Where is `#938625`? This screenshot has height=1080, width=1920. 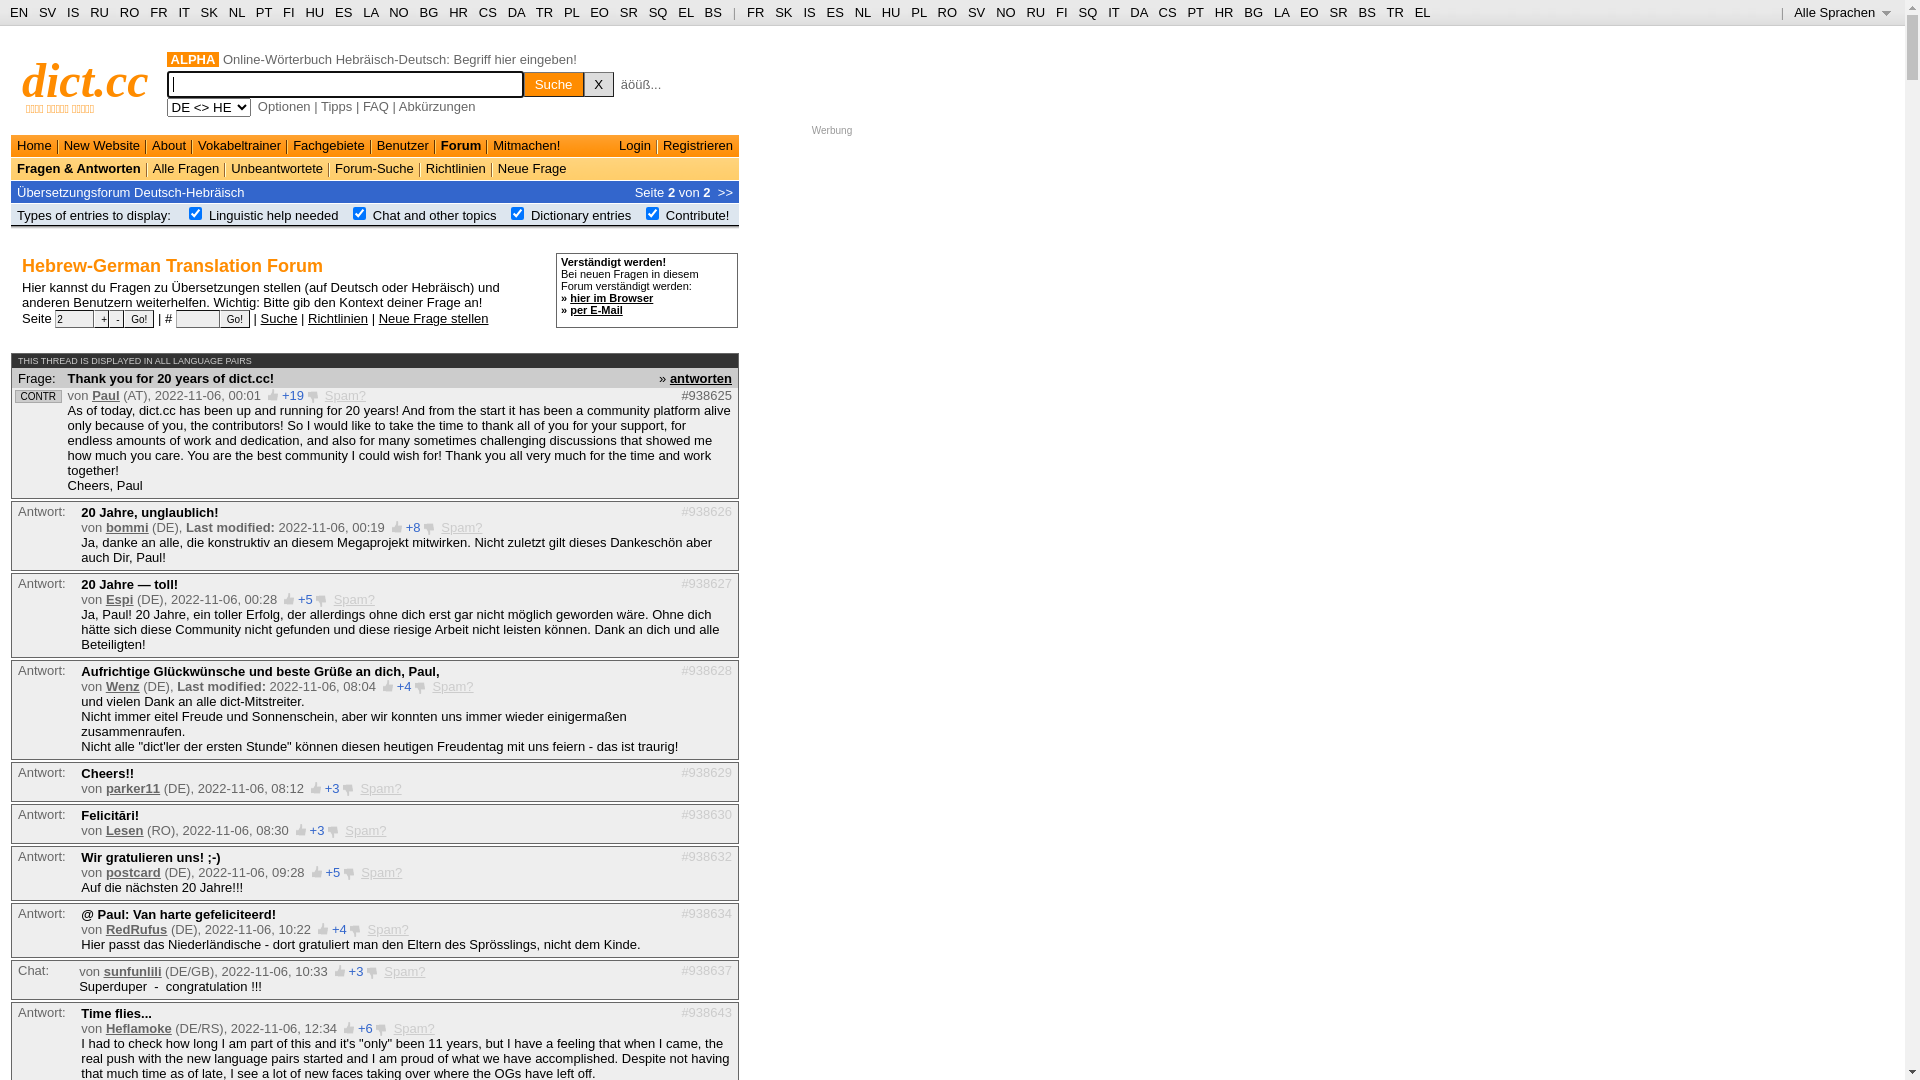 #938625 is located at coordinates (706, 396).